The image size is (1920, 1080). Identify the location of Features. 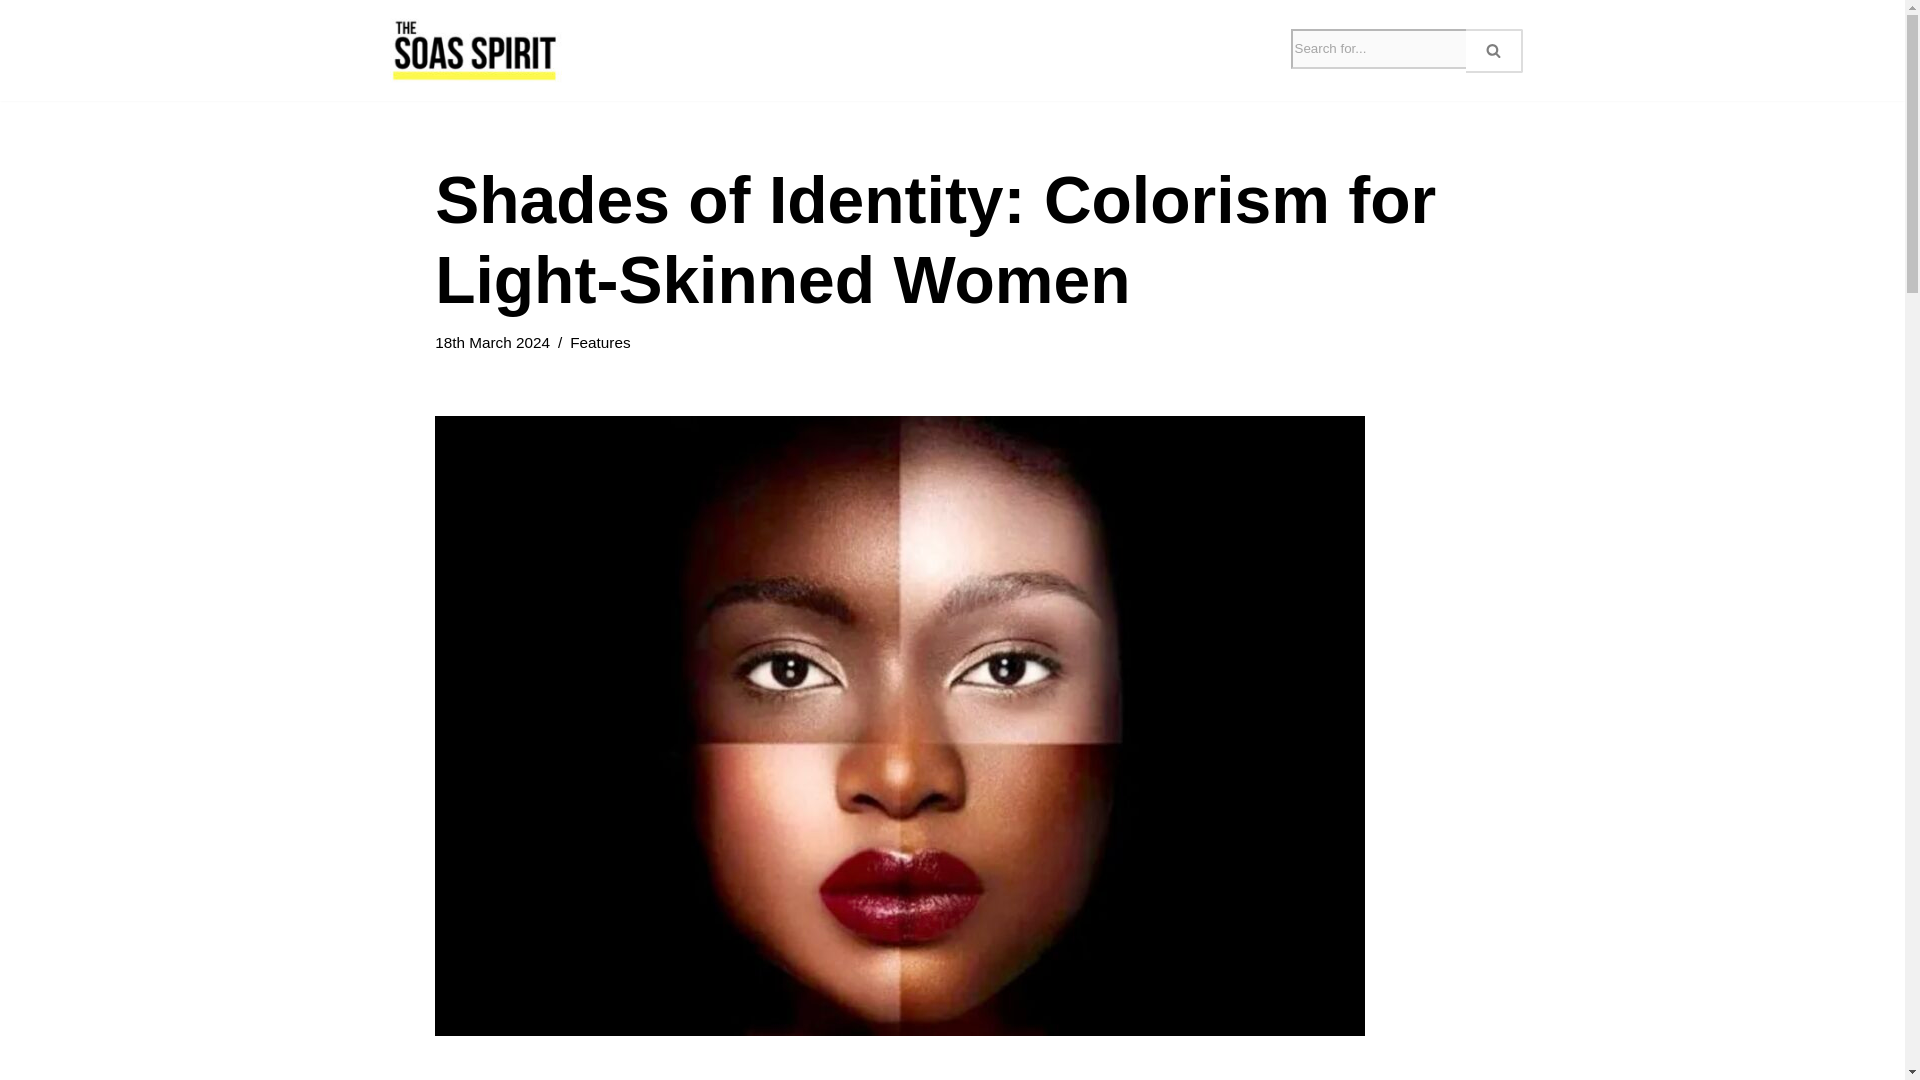
(600, 342).